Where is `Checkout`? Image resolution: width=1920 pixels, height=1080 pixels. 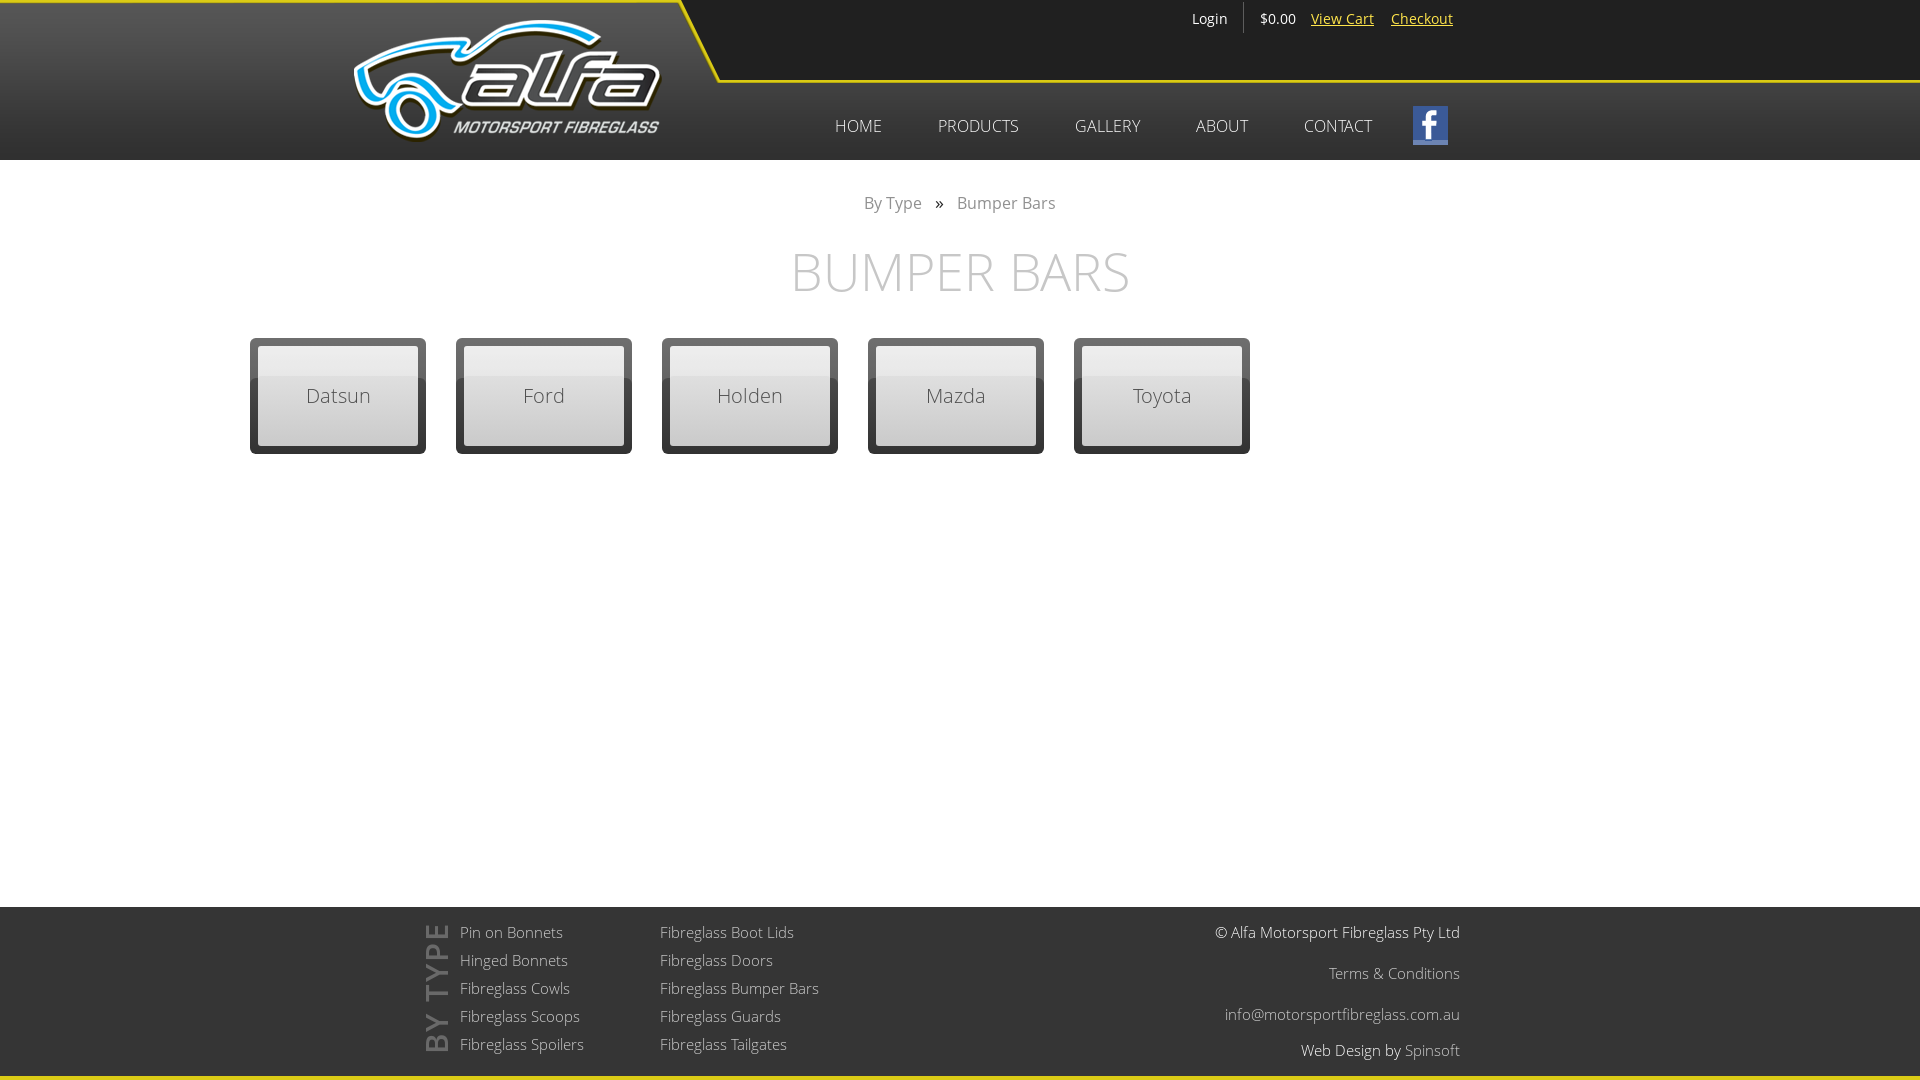 Checkout is located at coordinates (1422, 18).